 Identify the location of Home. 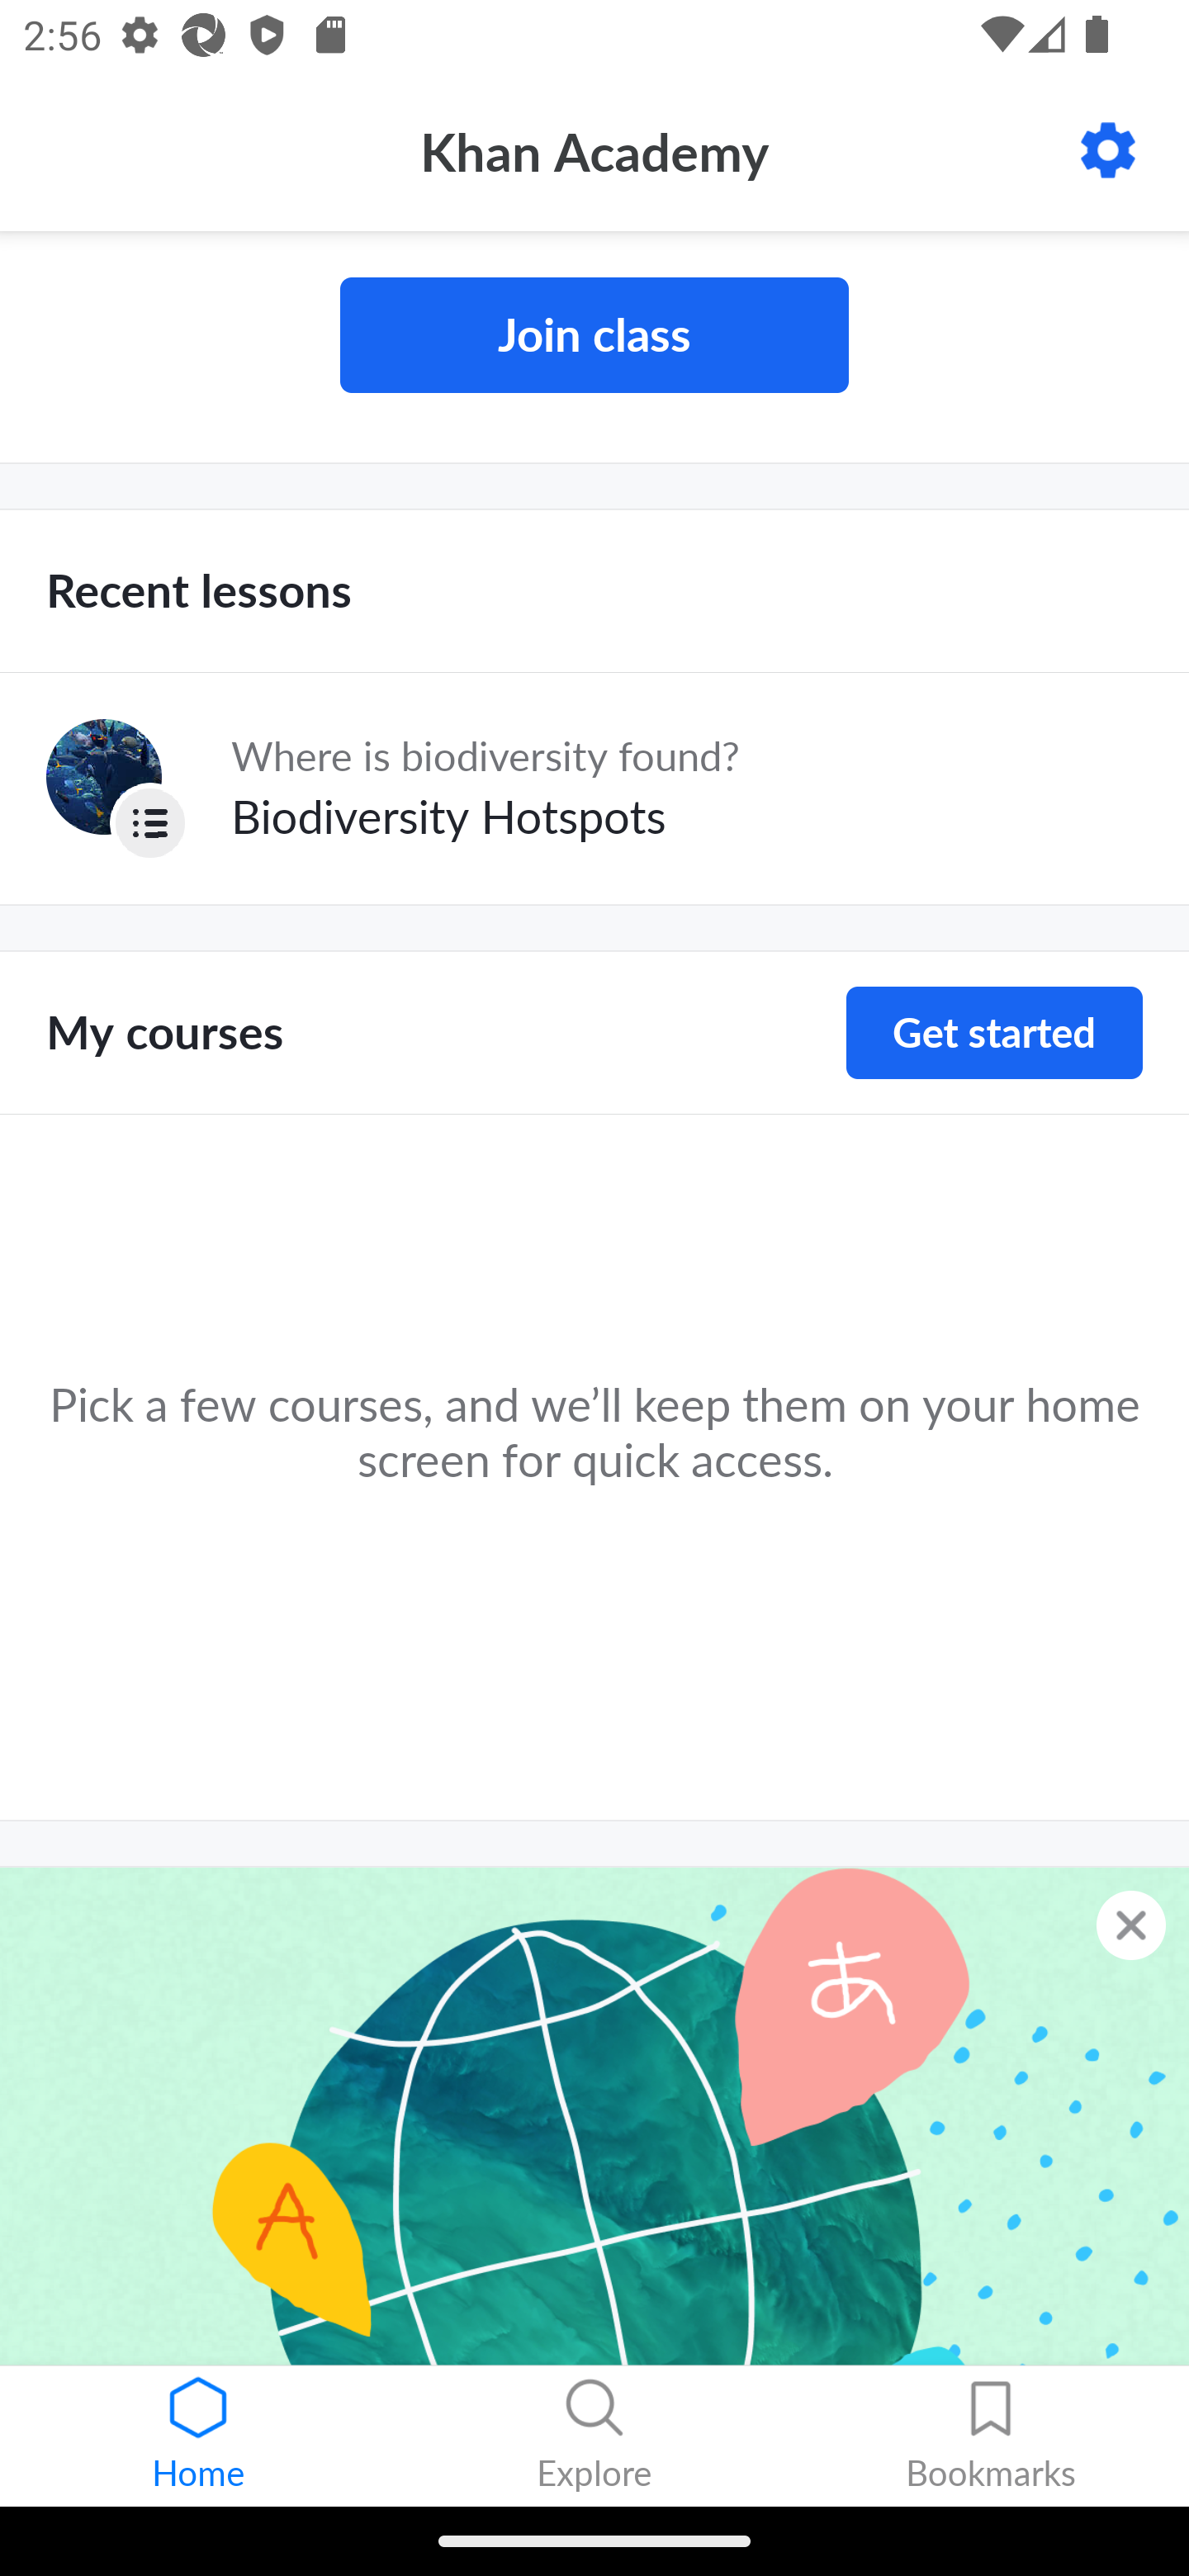
(198, 2436).